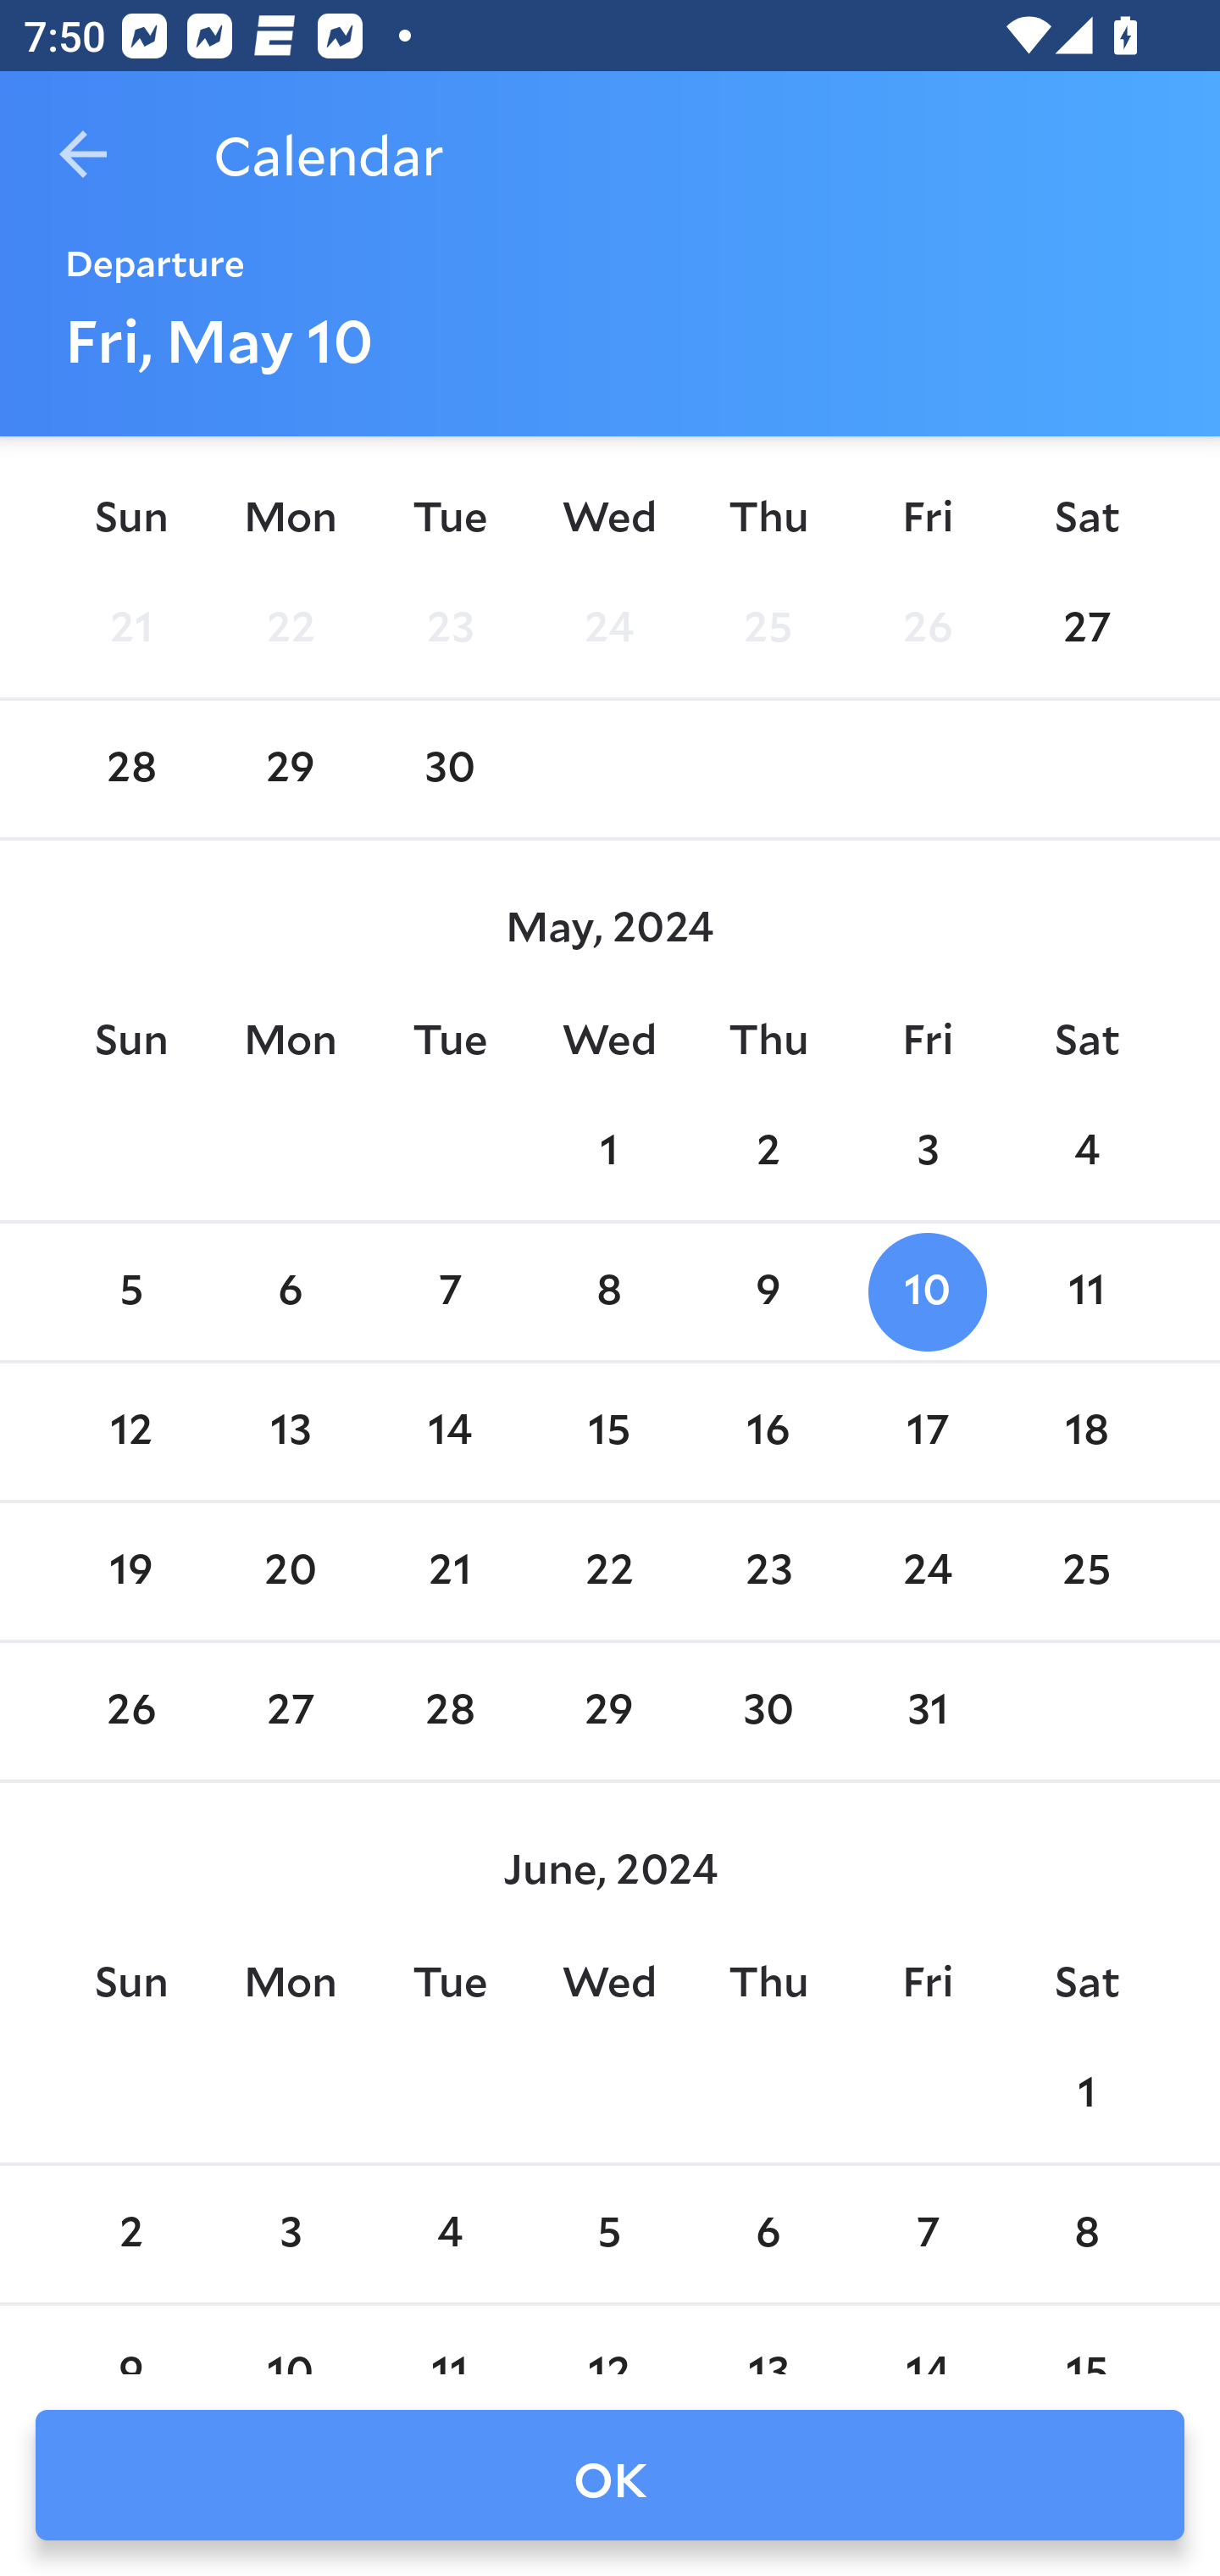  Describe the element at coordinates (449, 1293) in the screenshot. I see `7` at that location.